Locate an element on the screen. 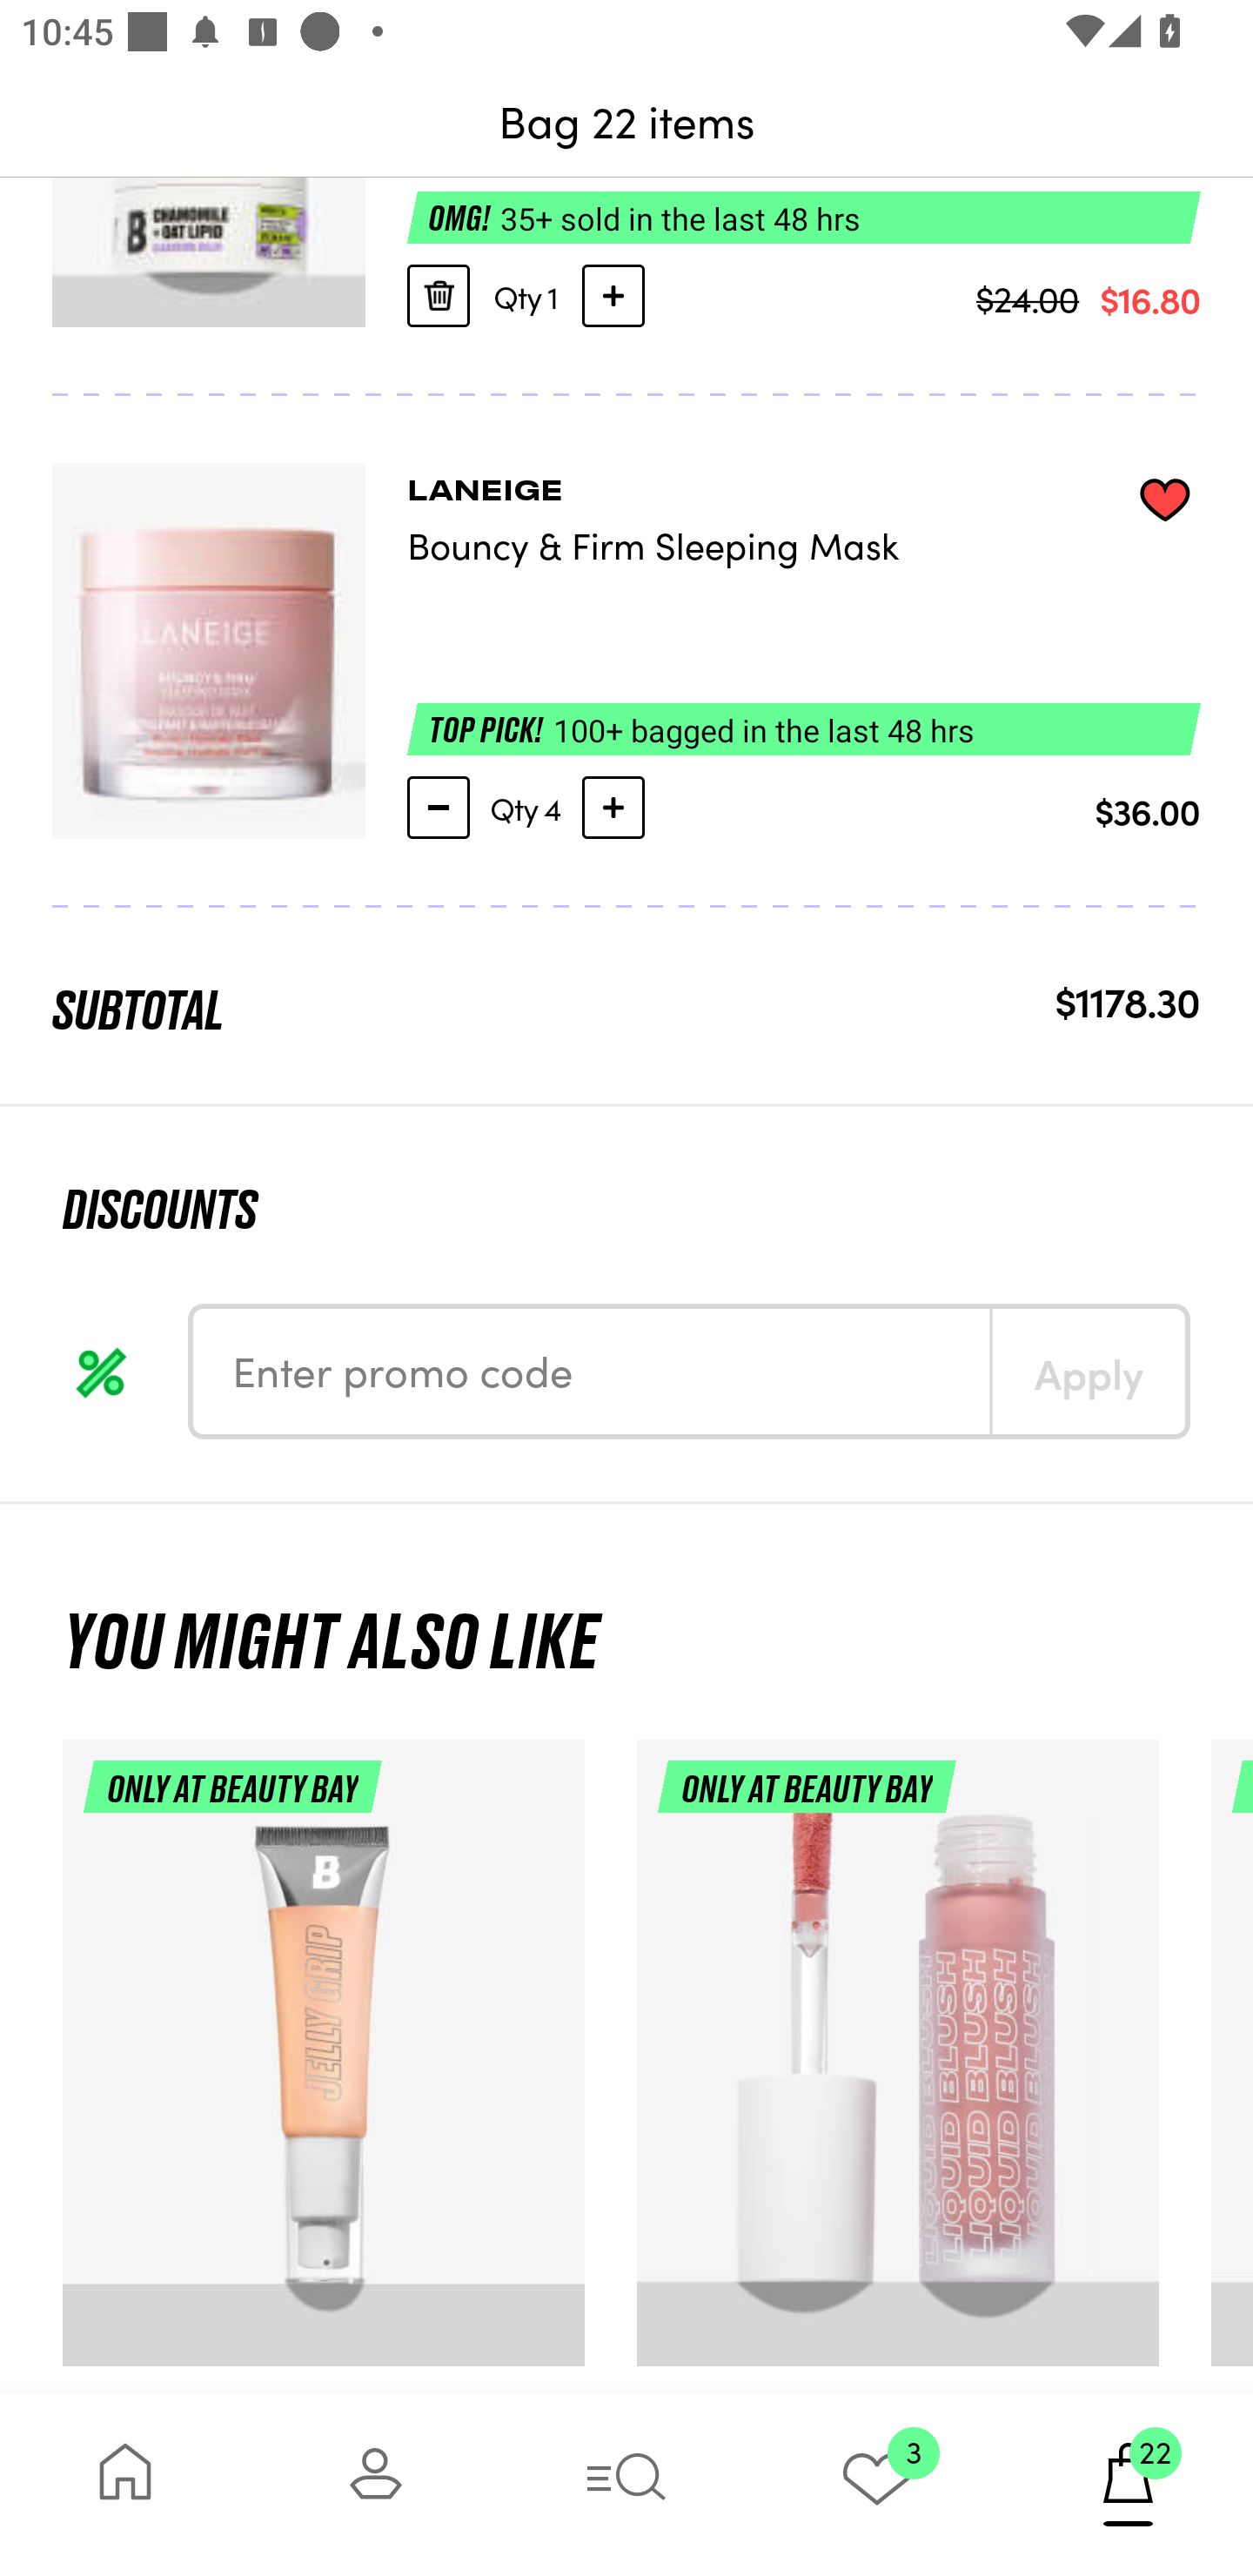 This screenshot has width=1253, height=2576. ONLY AT BEAUTY BAY is located at coordinates (898, 2066).